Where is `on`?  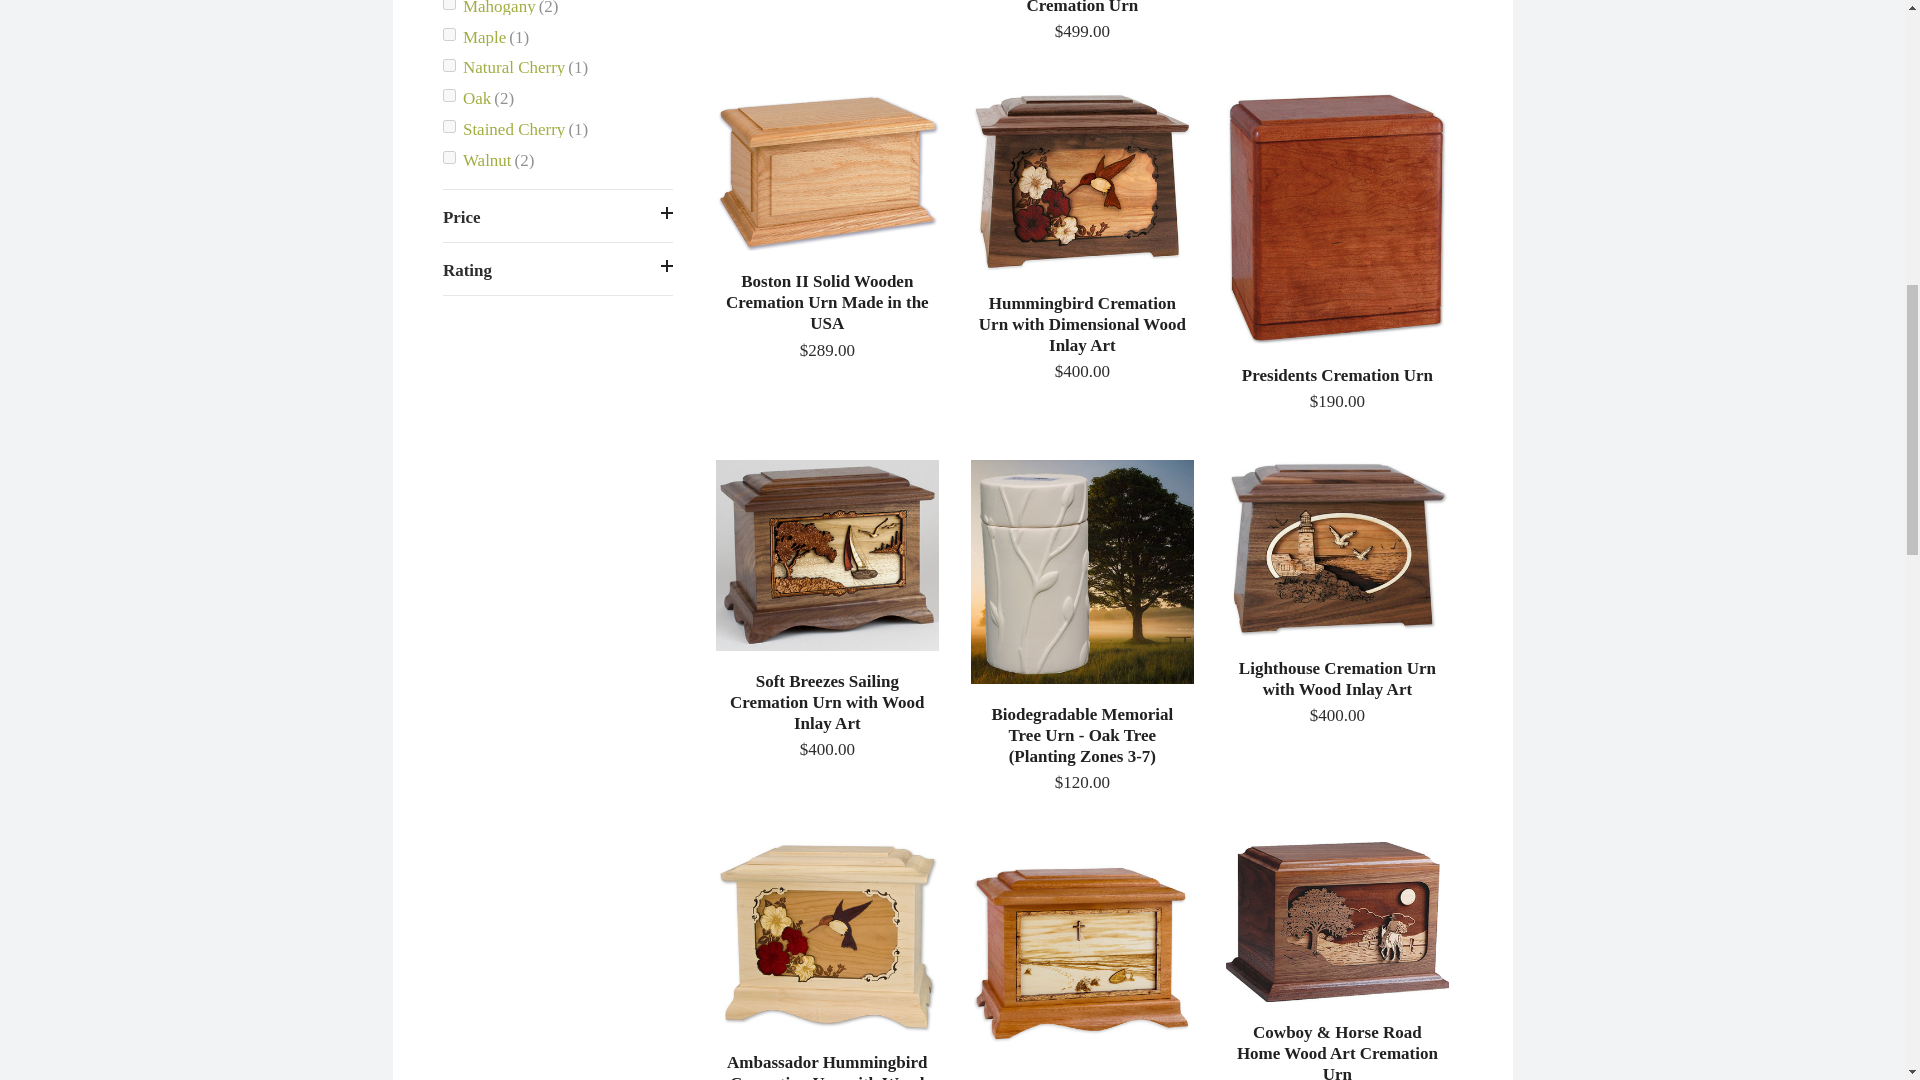
on is located at coordinates (450, 158).